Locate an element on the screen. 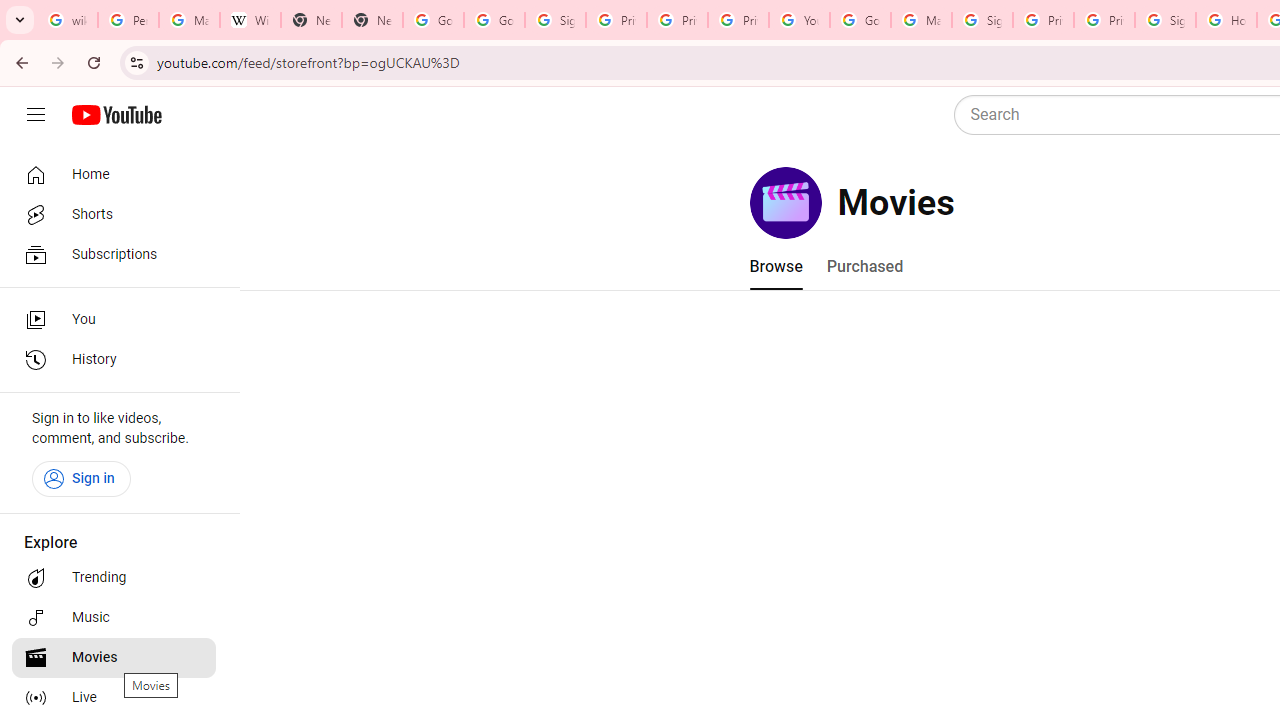  New Tab is located at coordinates (372, 20).